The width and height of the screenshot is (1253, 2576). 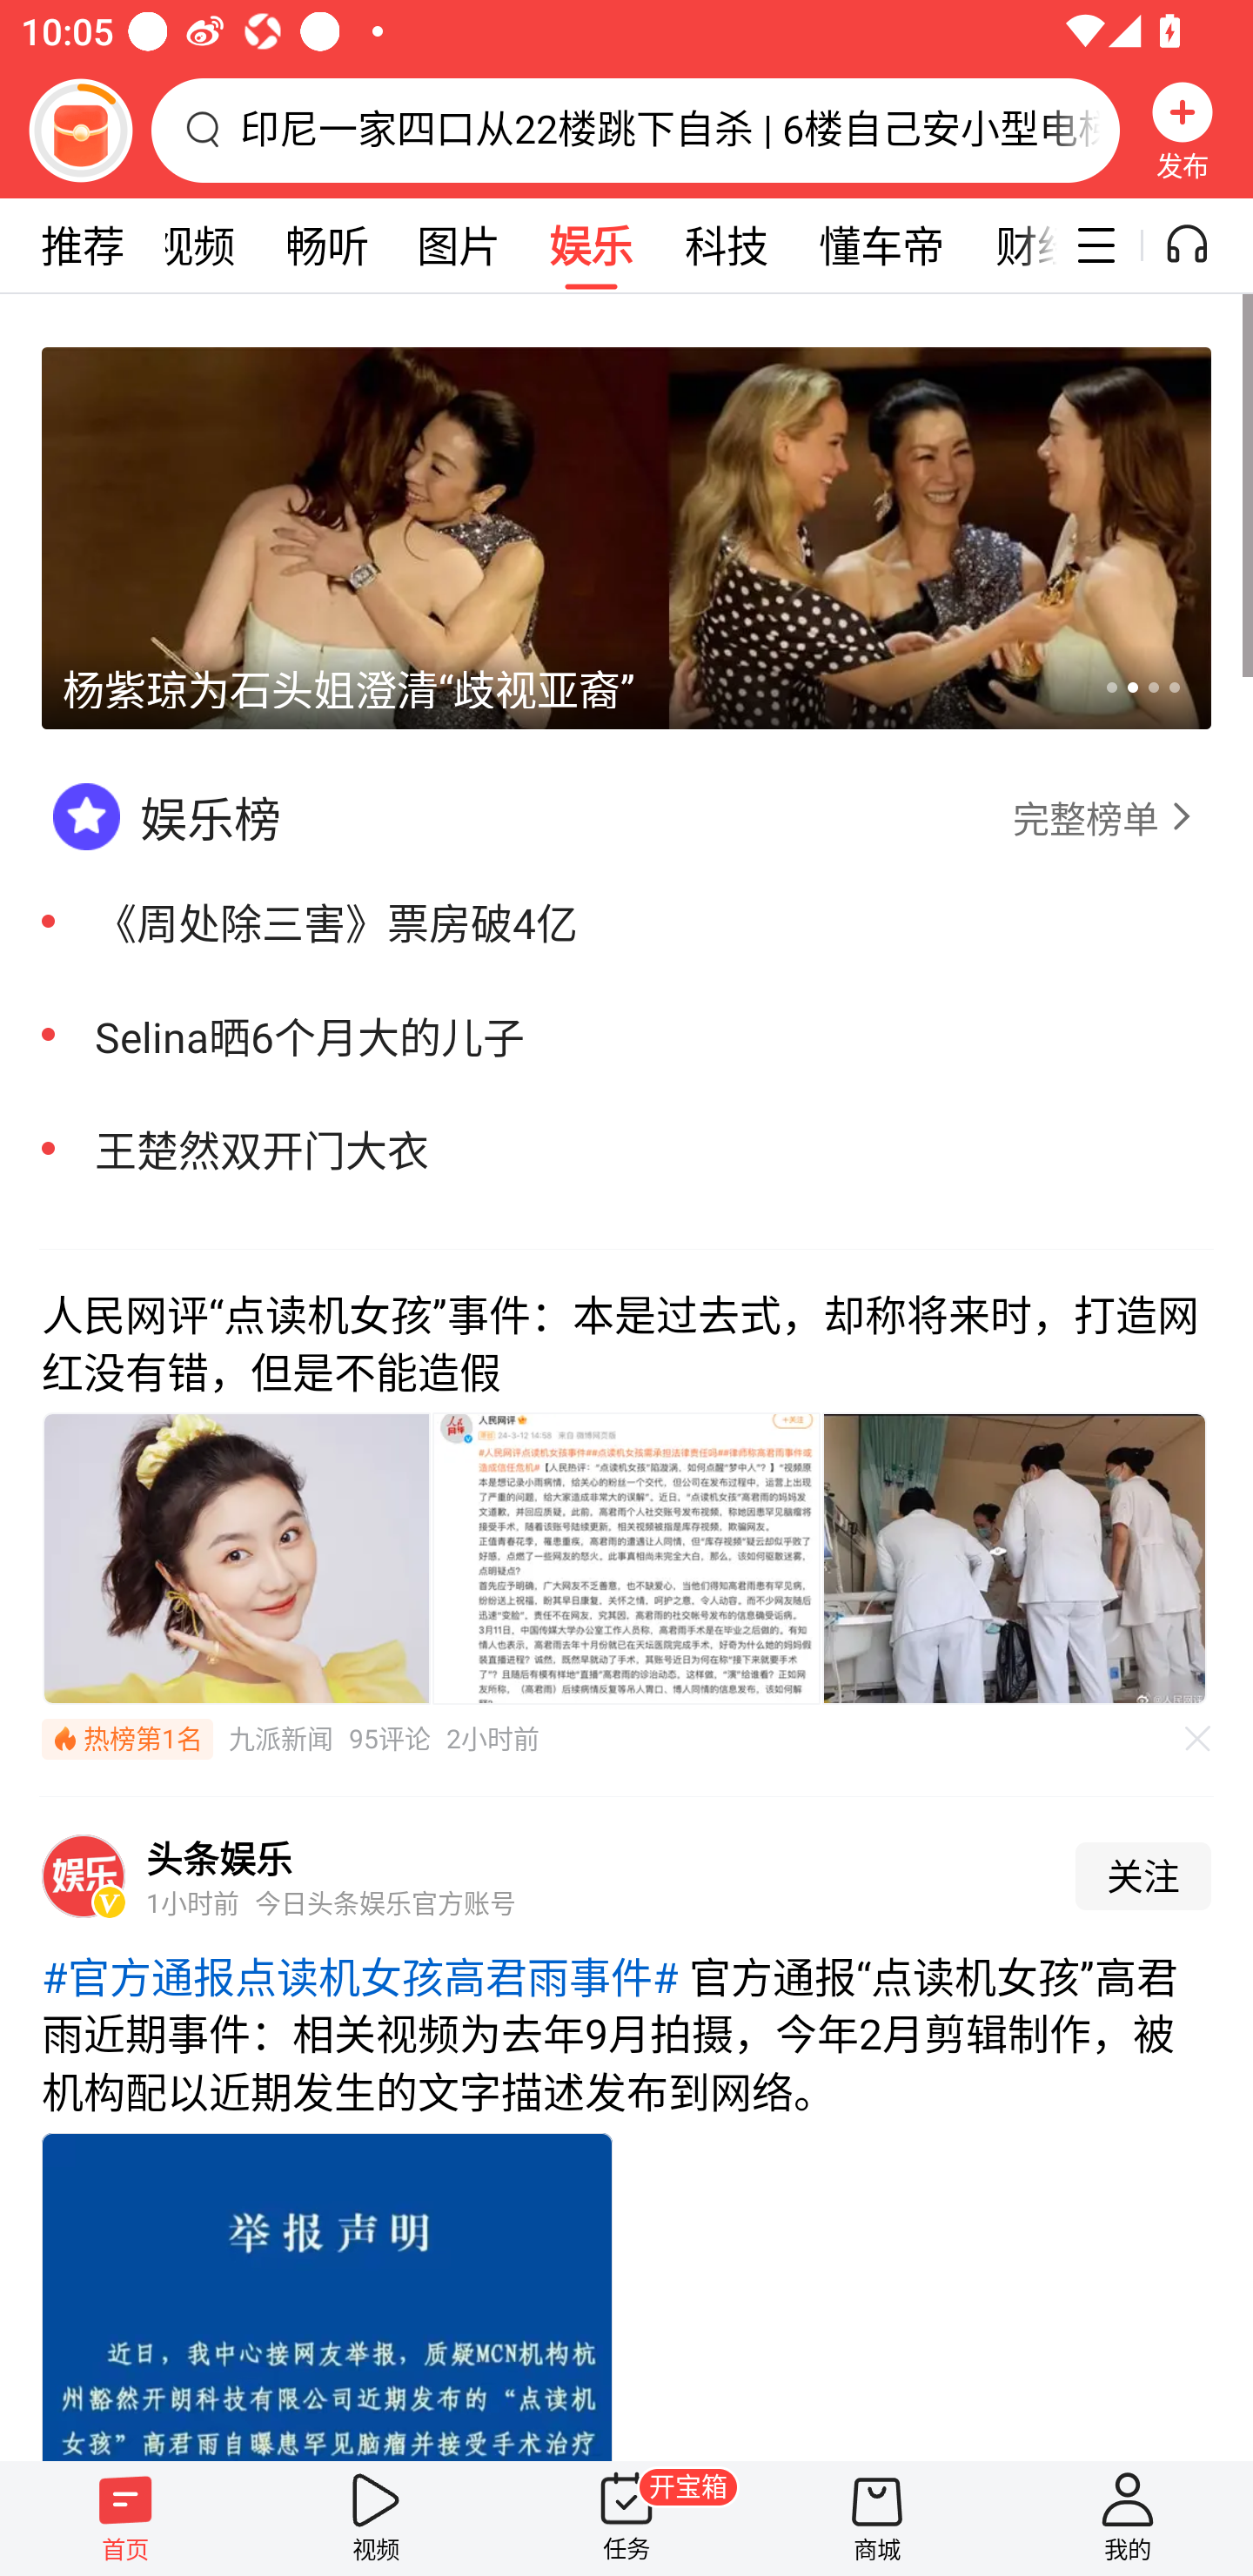 I want to click on 推荐, so click(x=82, y=245).